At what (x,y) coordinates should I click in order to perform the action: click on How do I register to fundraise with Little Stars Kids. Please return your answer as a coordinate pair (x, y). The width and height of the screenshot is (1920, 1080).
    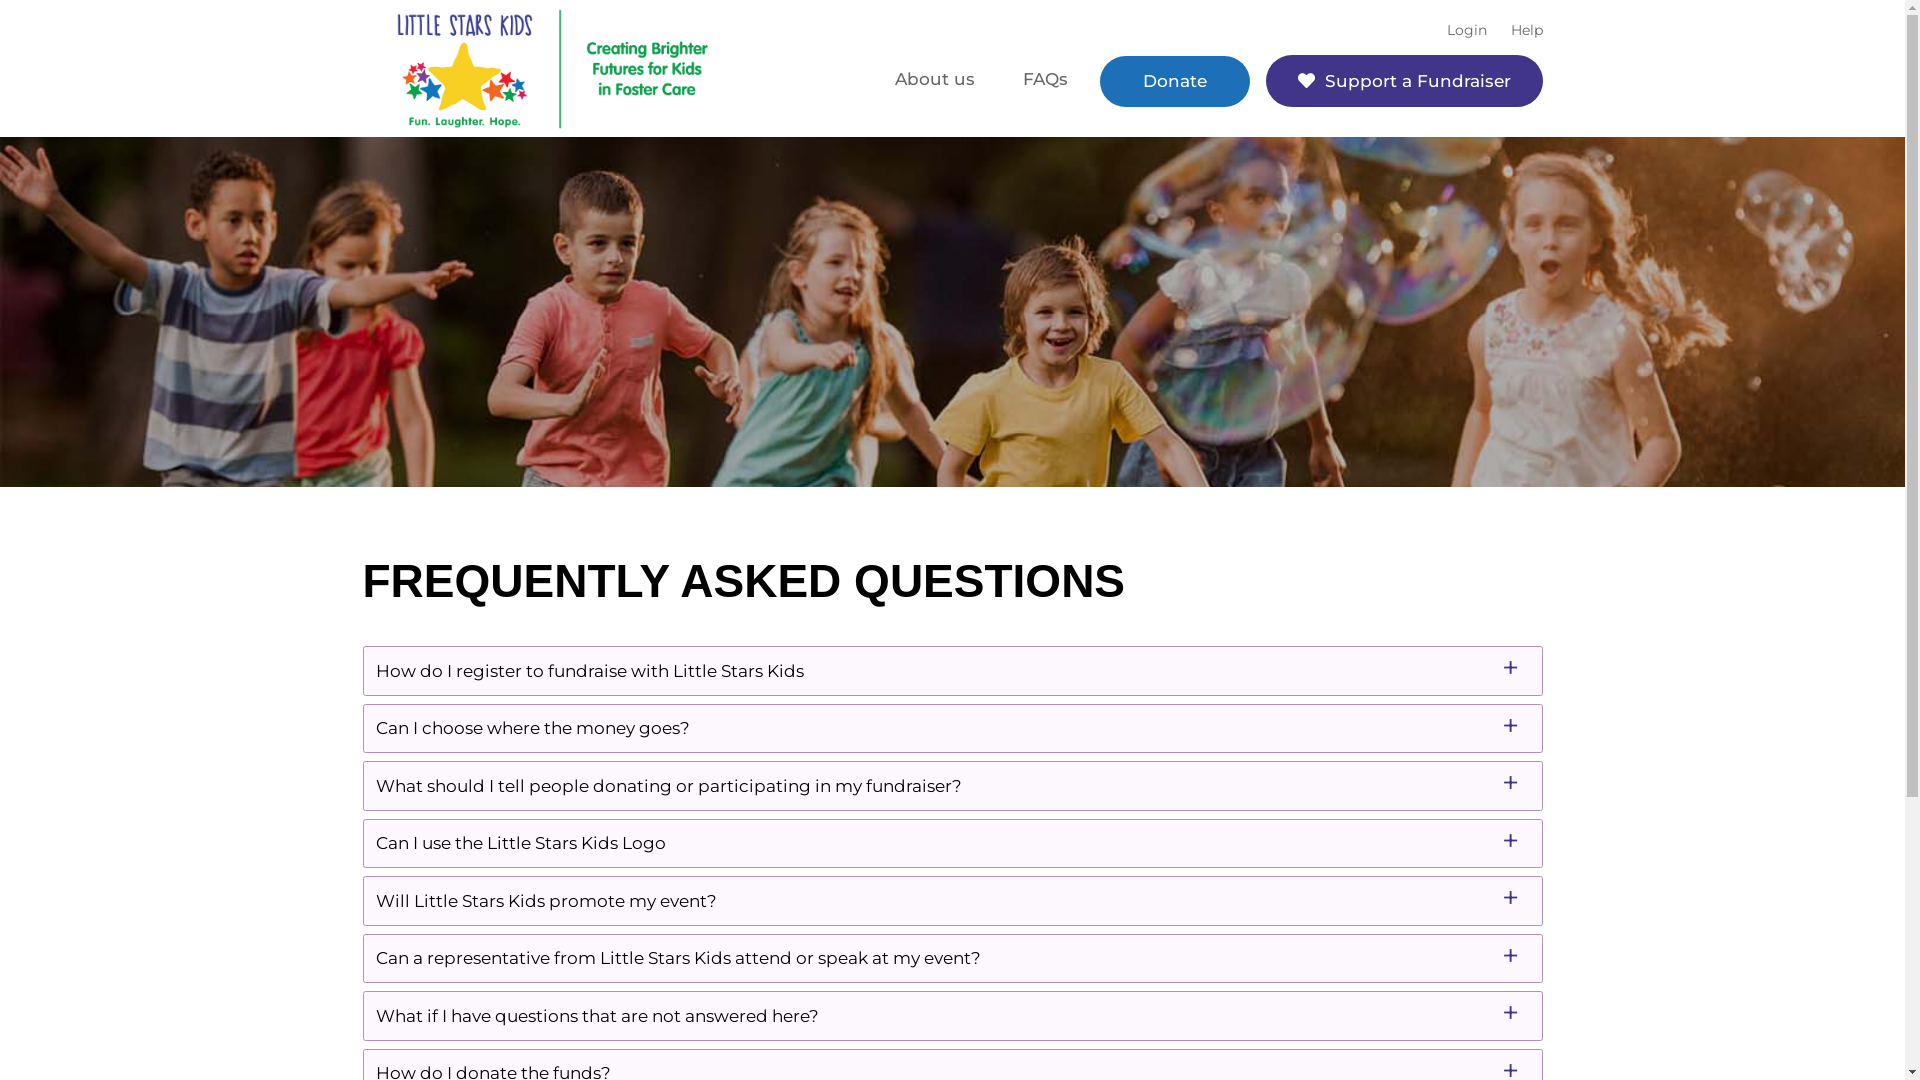
    Looking at the image, I should click on (952, 671).